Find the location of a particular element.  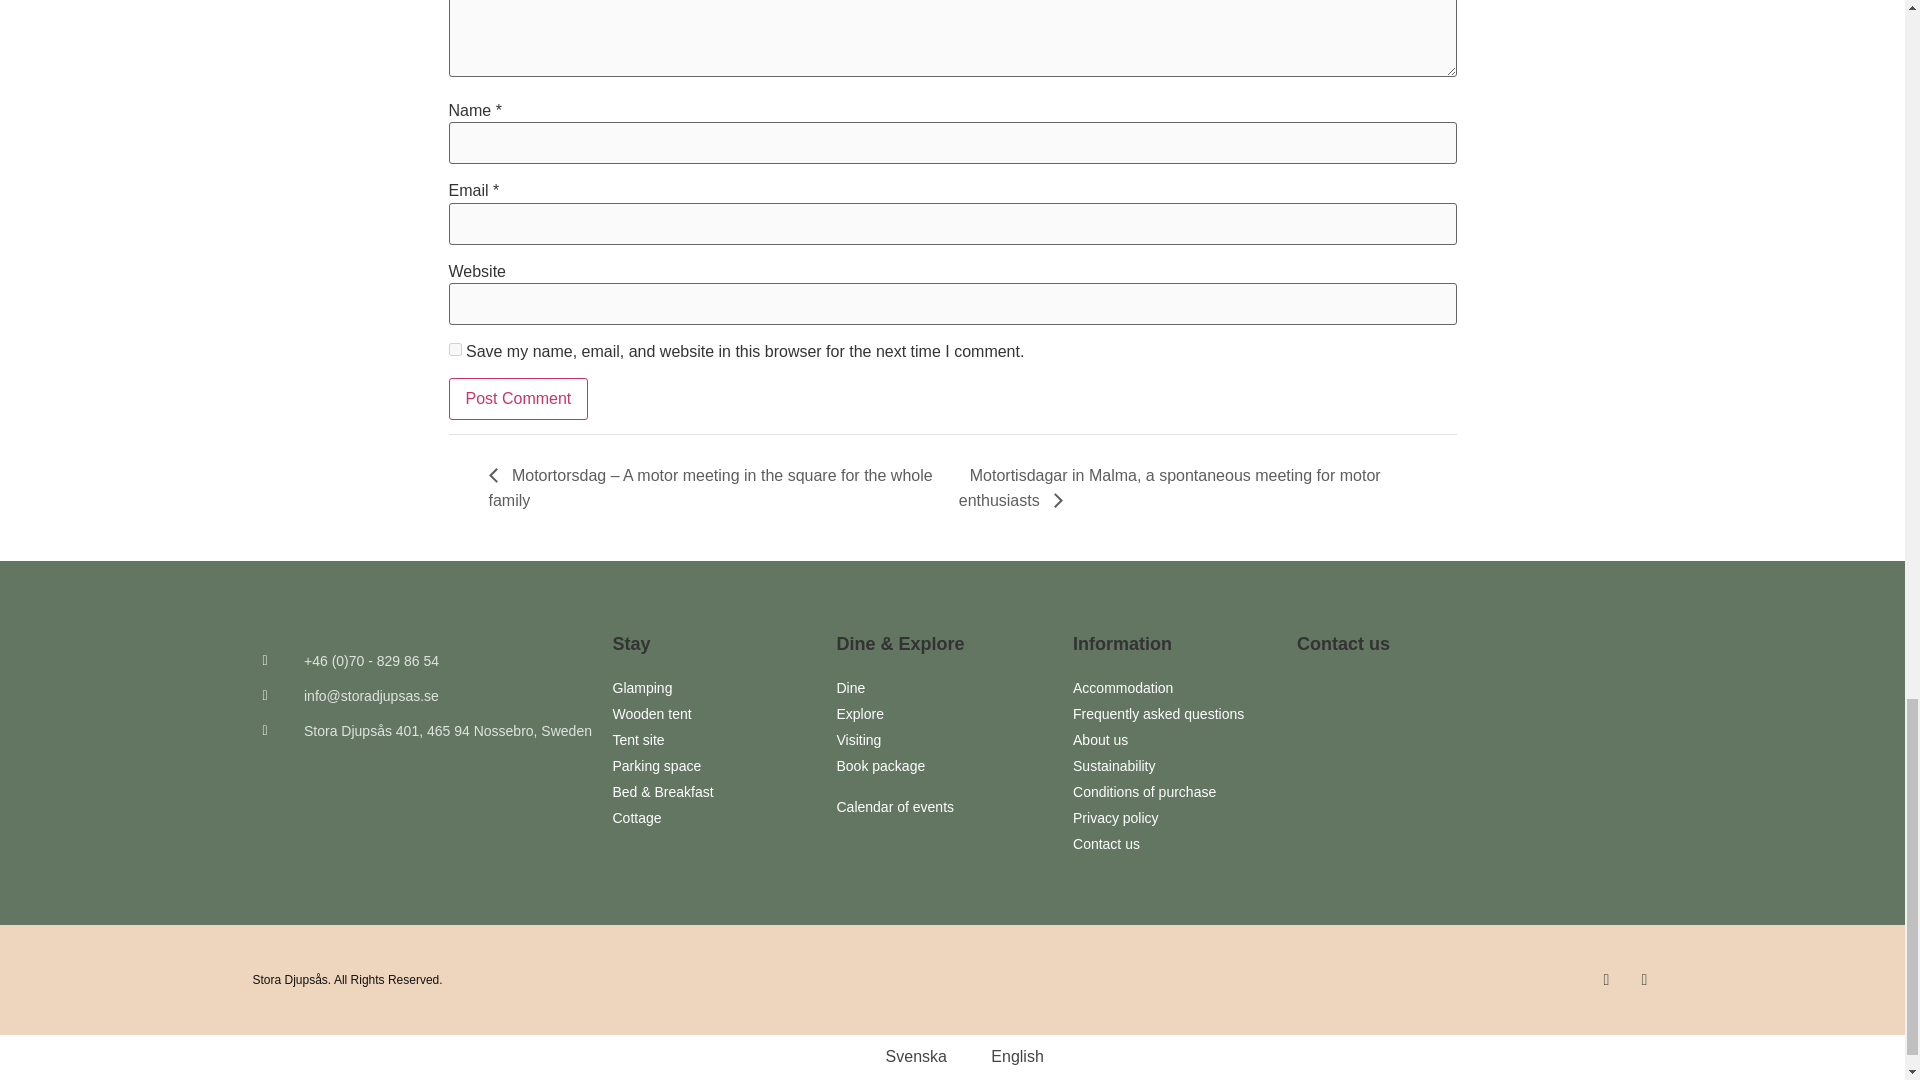

Wooden tent is located at coordinates (714, 714).